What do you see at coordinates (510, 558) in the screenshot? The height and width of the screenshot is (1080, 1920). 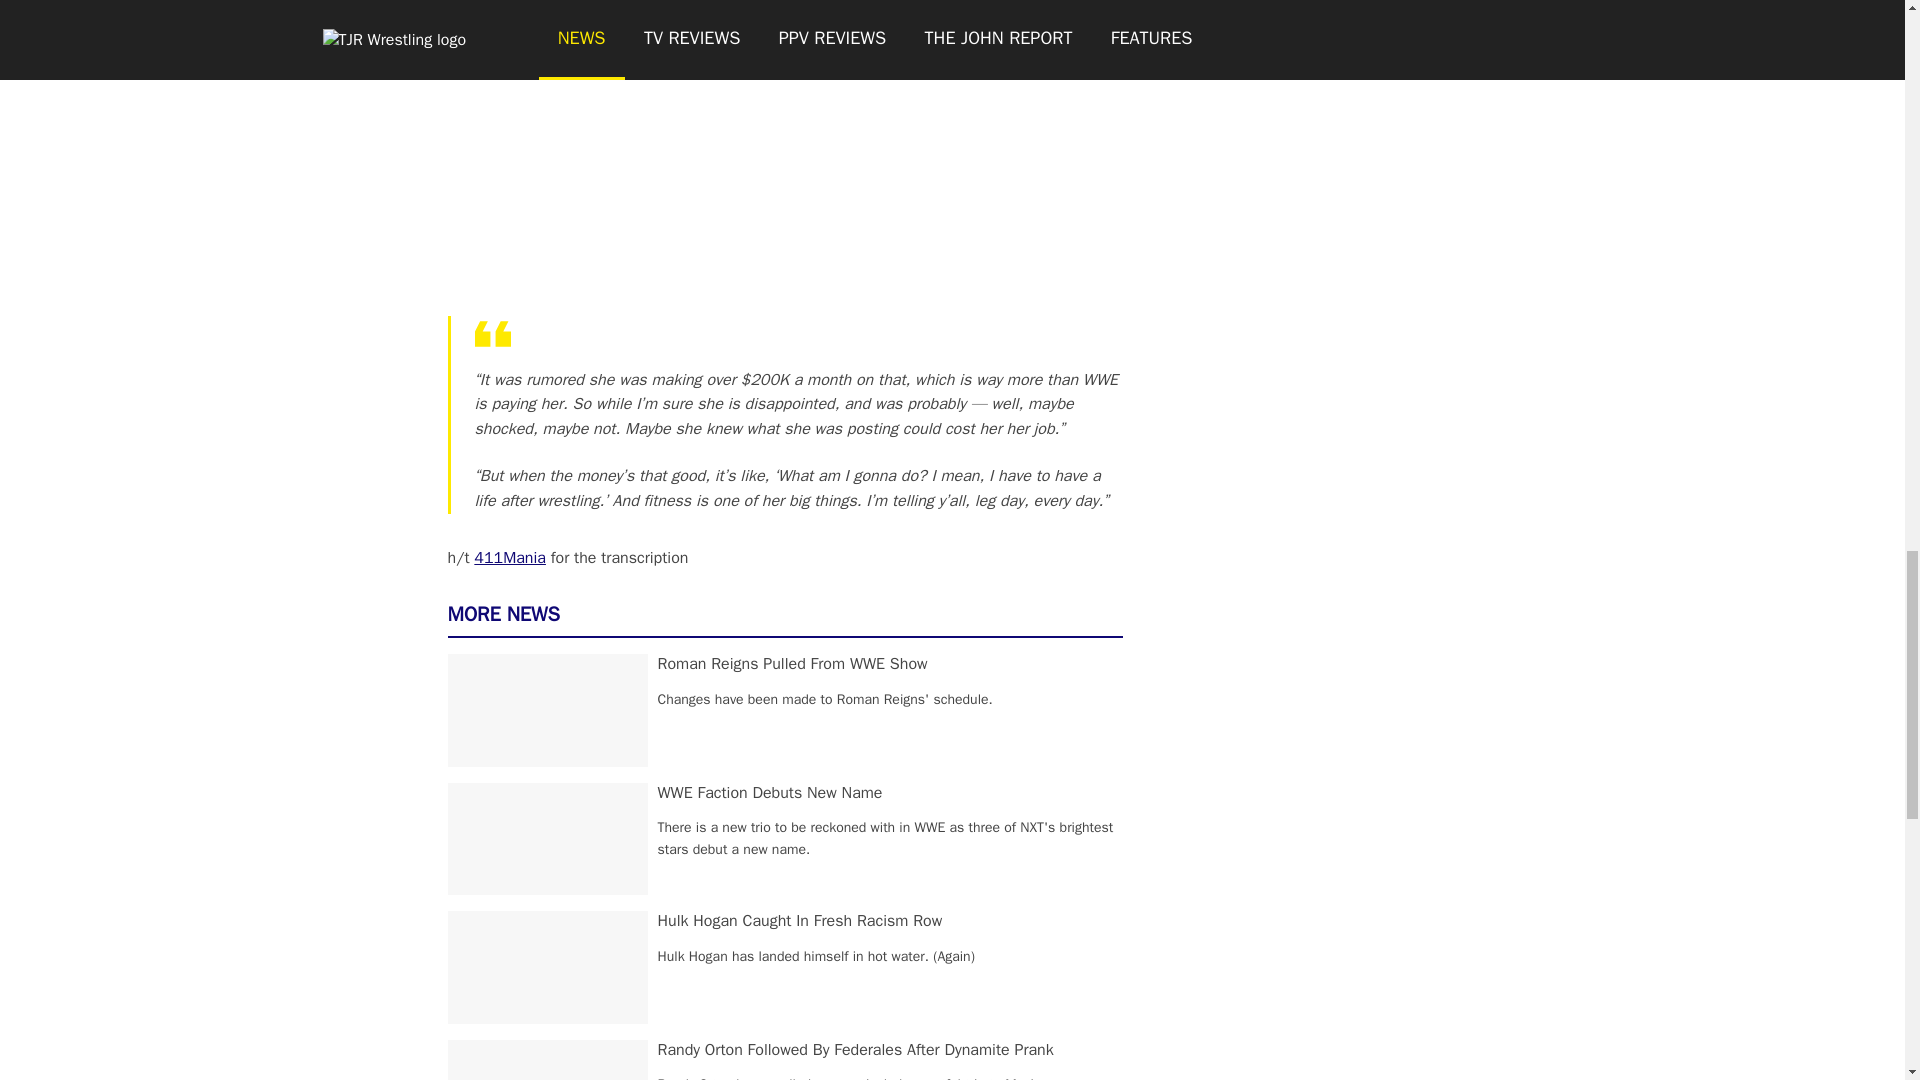 I see `411Mania` at bounding box center [510, 558].